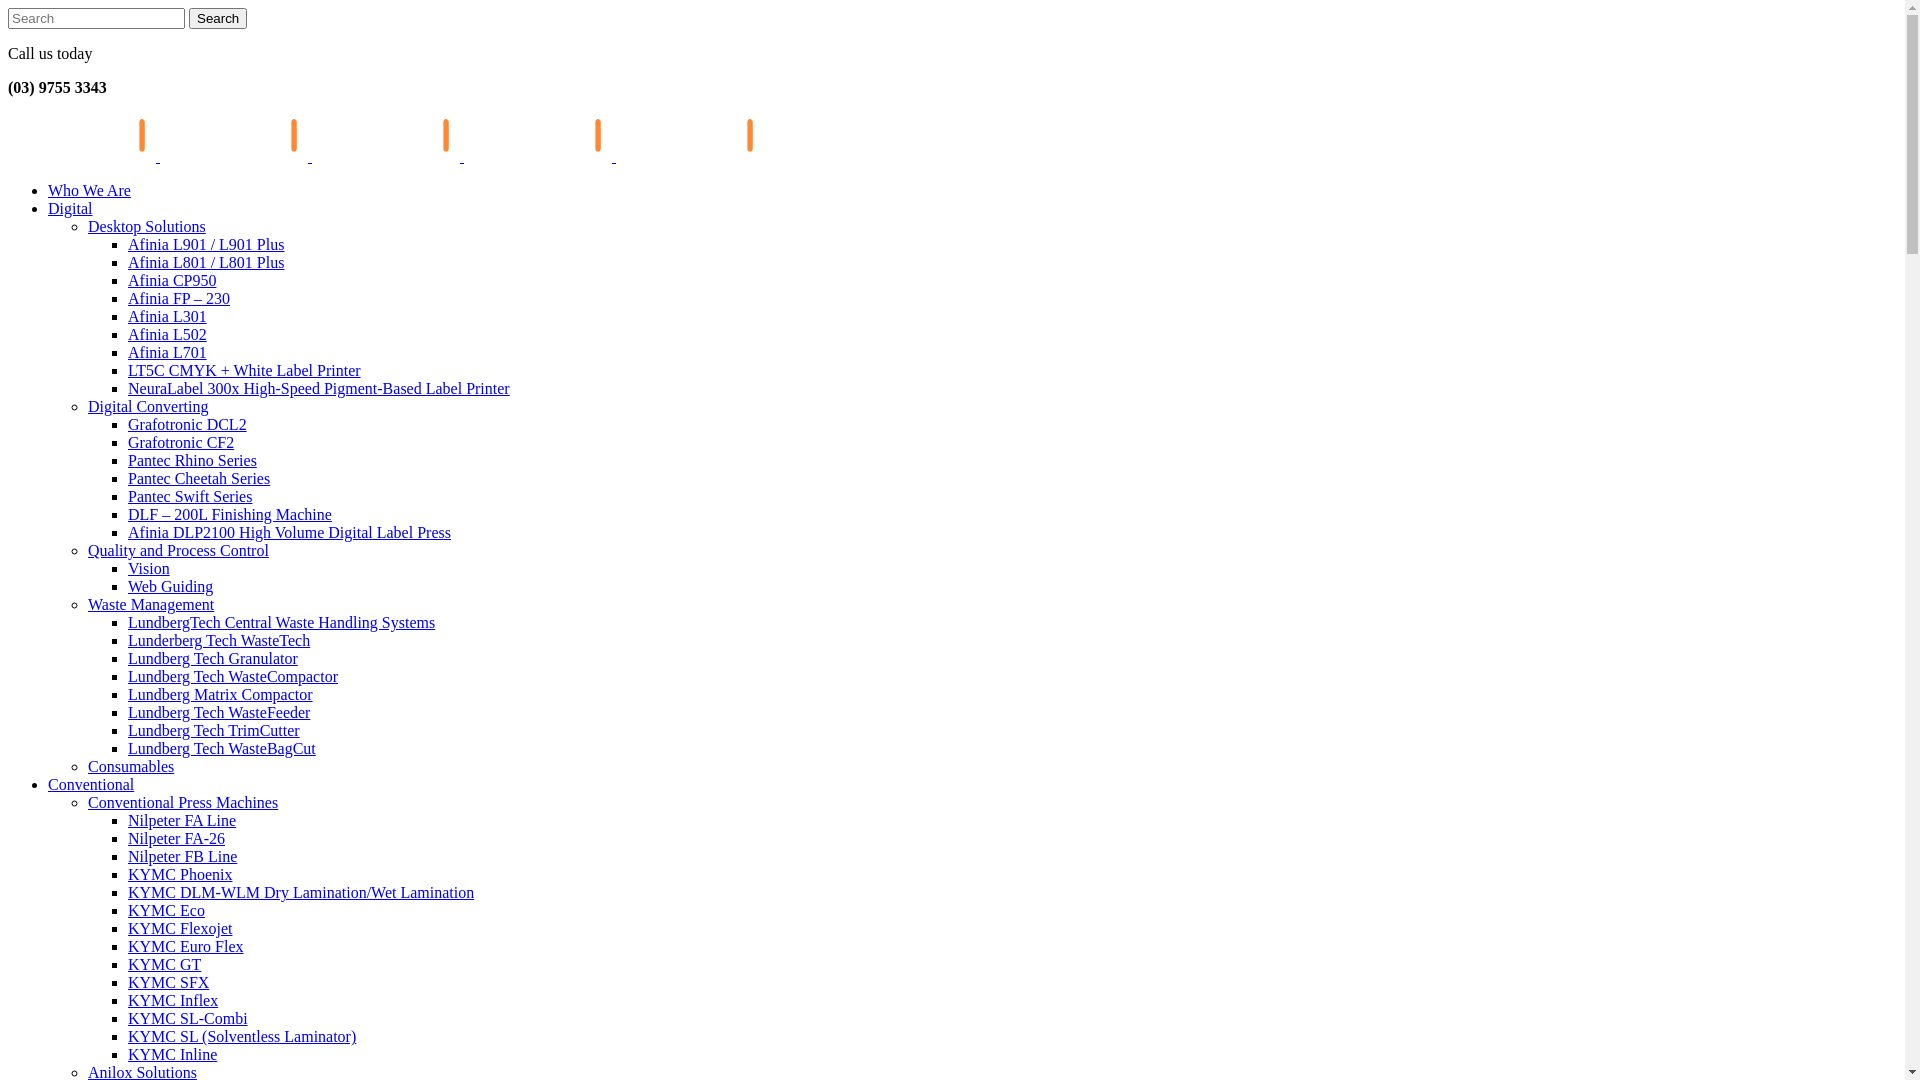 This screenshot has height=1080, width=1920. Describe the element at coordinates (168, 352) in the screenshot. I see `Afinia L701` at that location.